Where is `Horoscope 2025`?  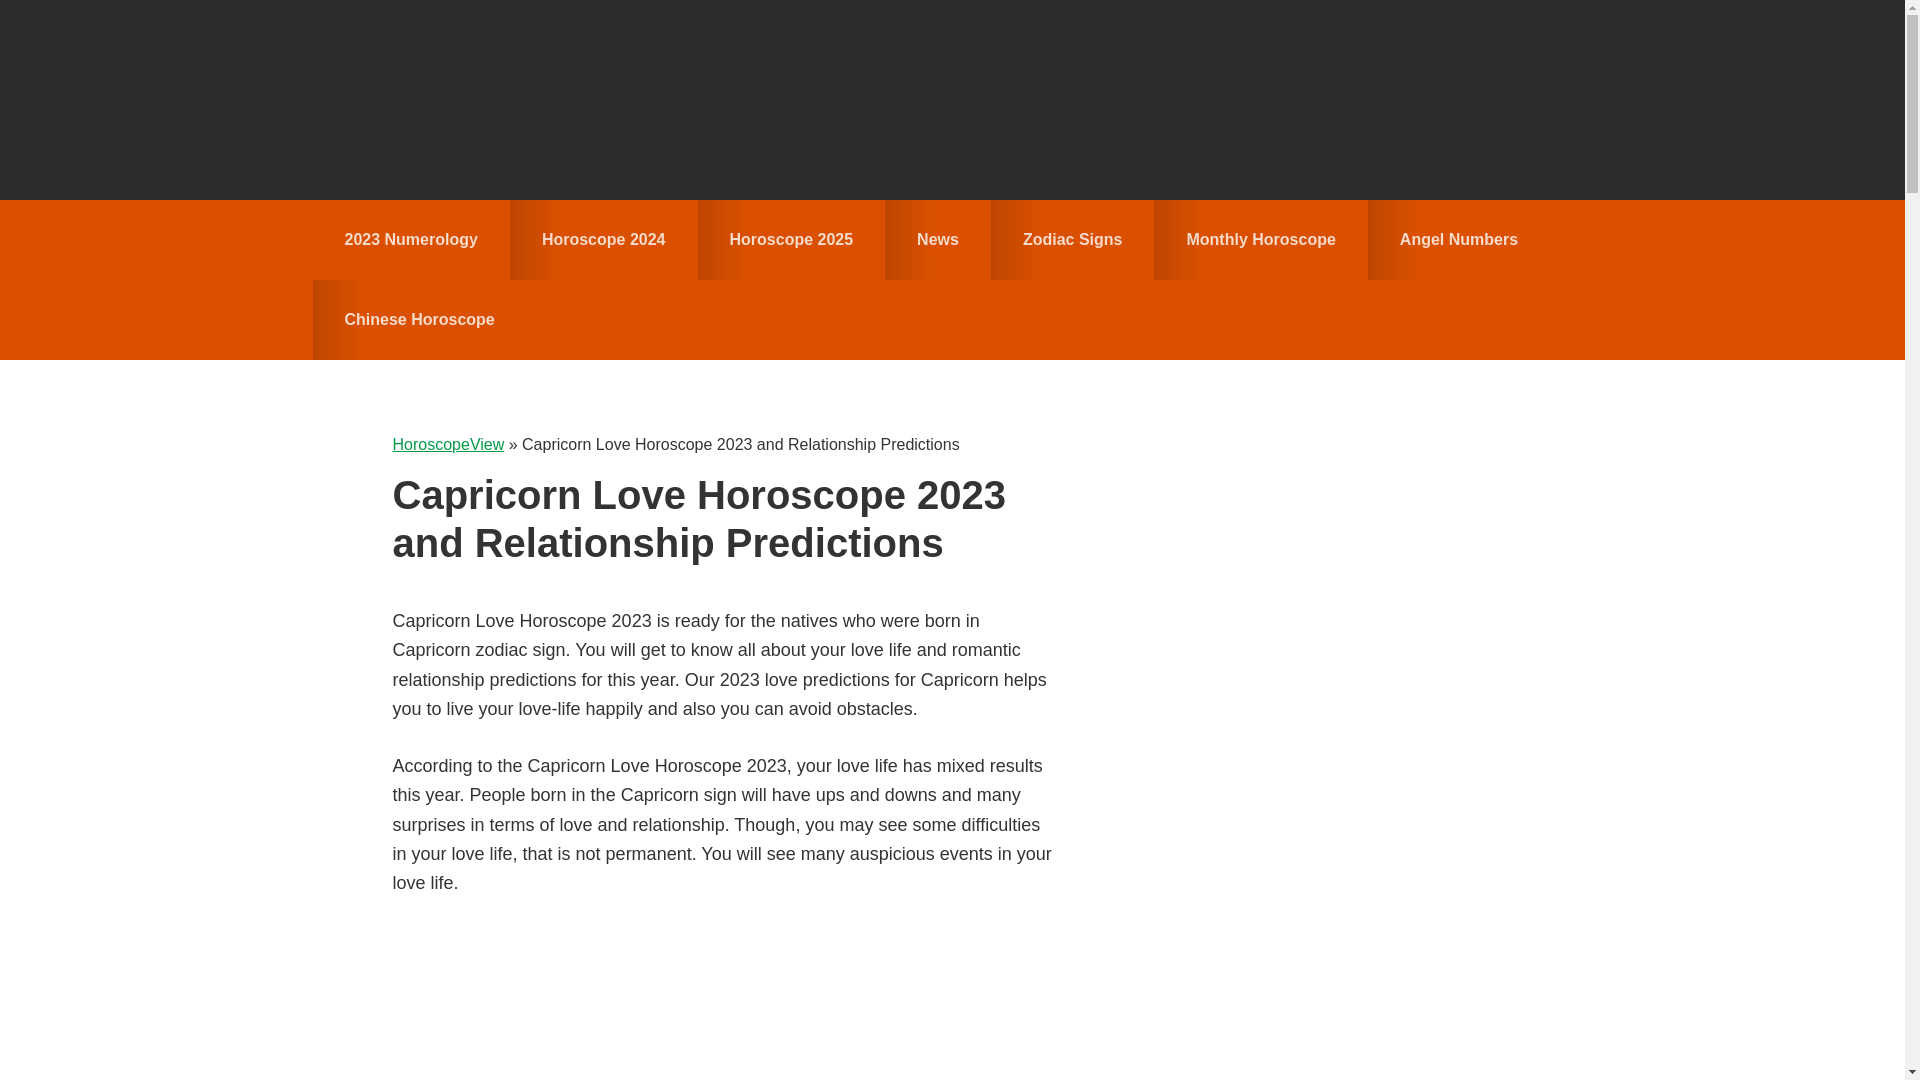
Horoscope 2025 is located at coordinates (792, 239).